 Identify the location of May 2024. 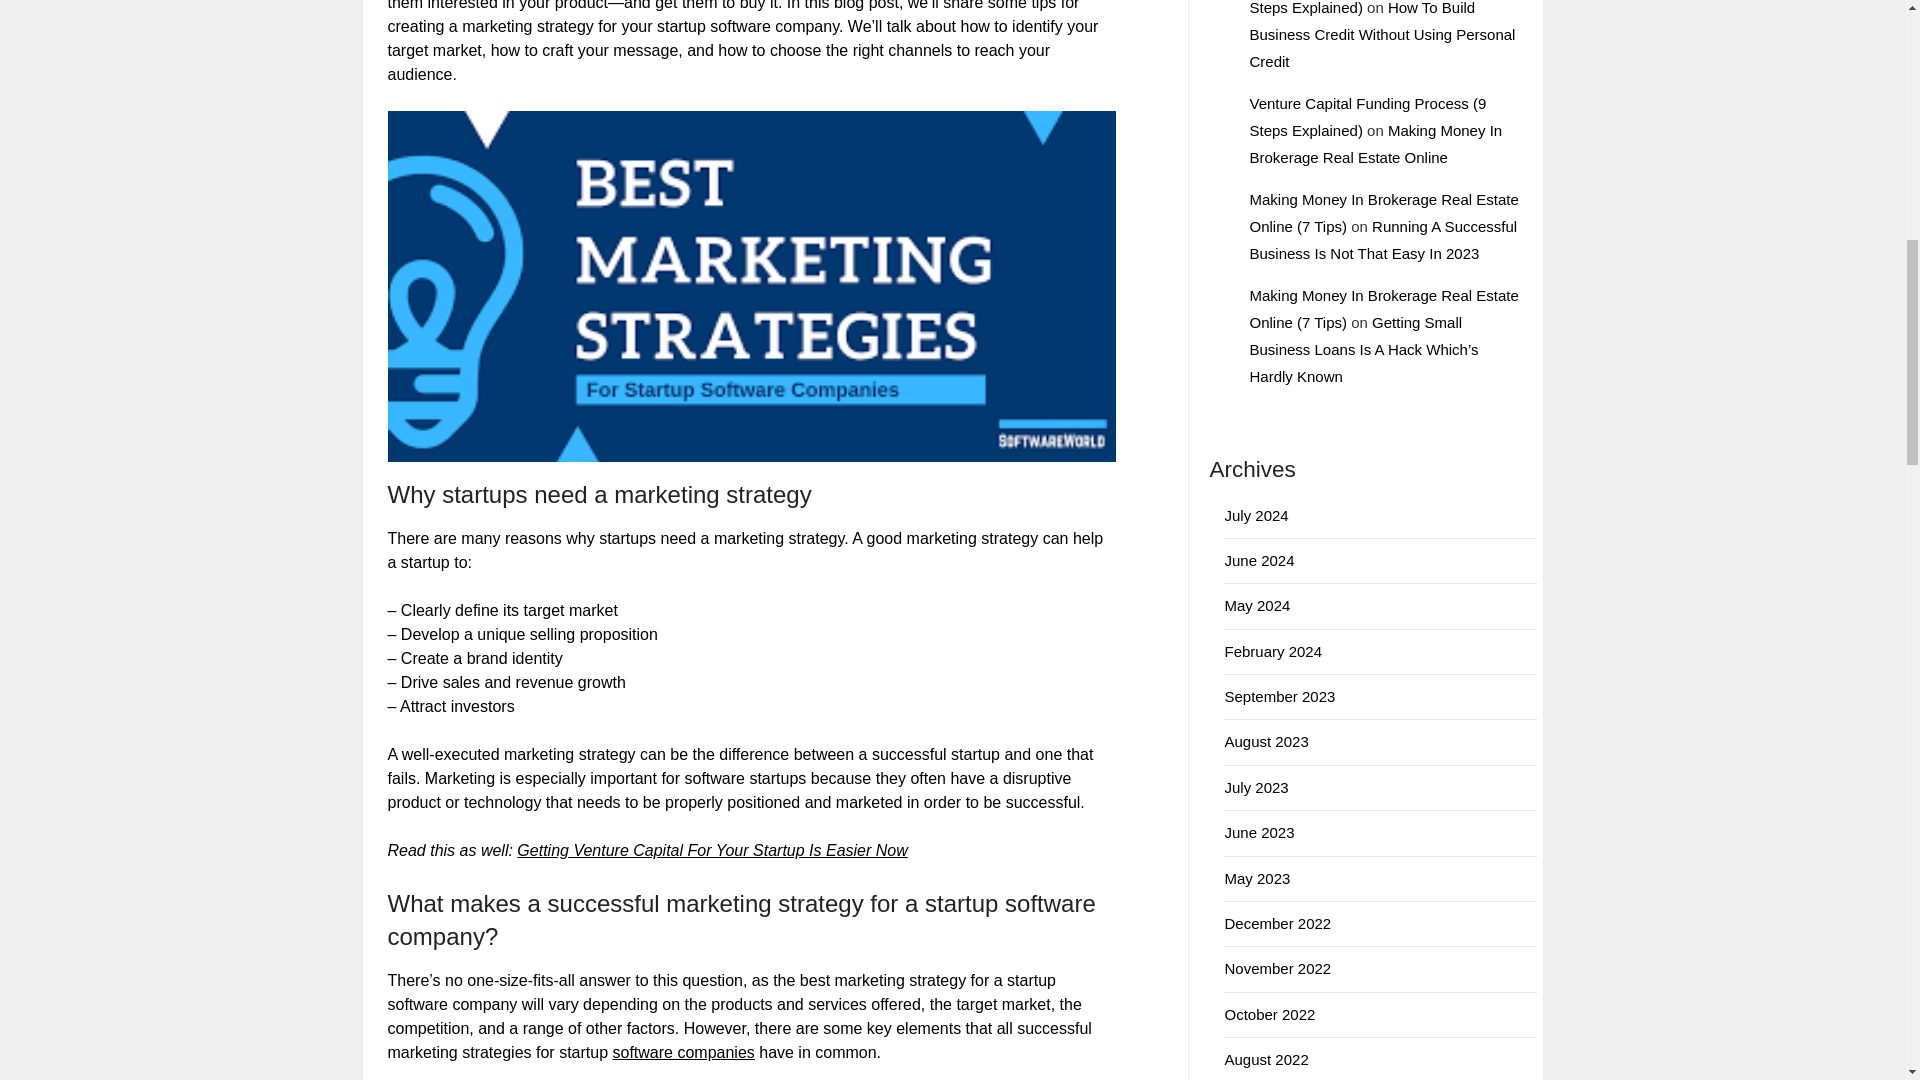
(1257, 606).